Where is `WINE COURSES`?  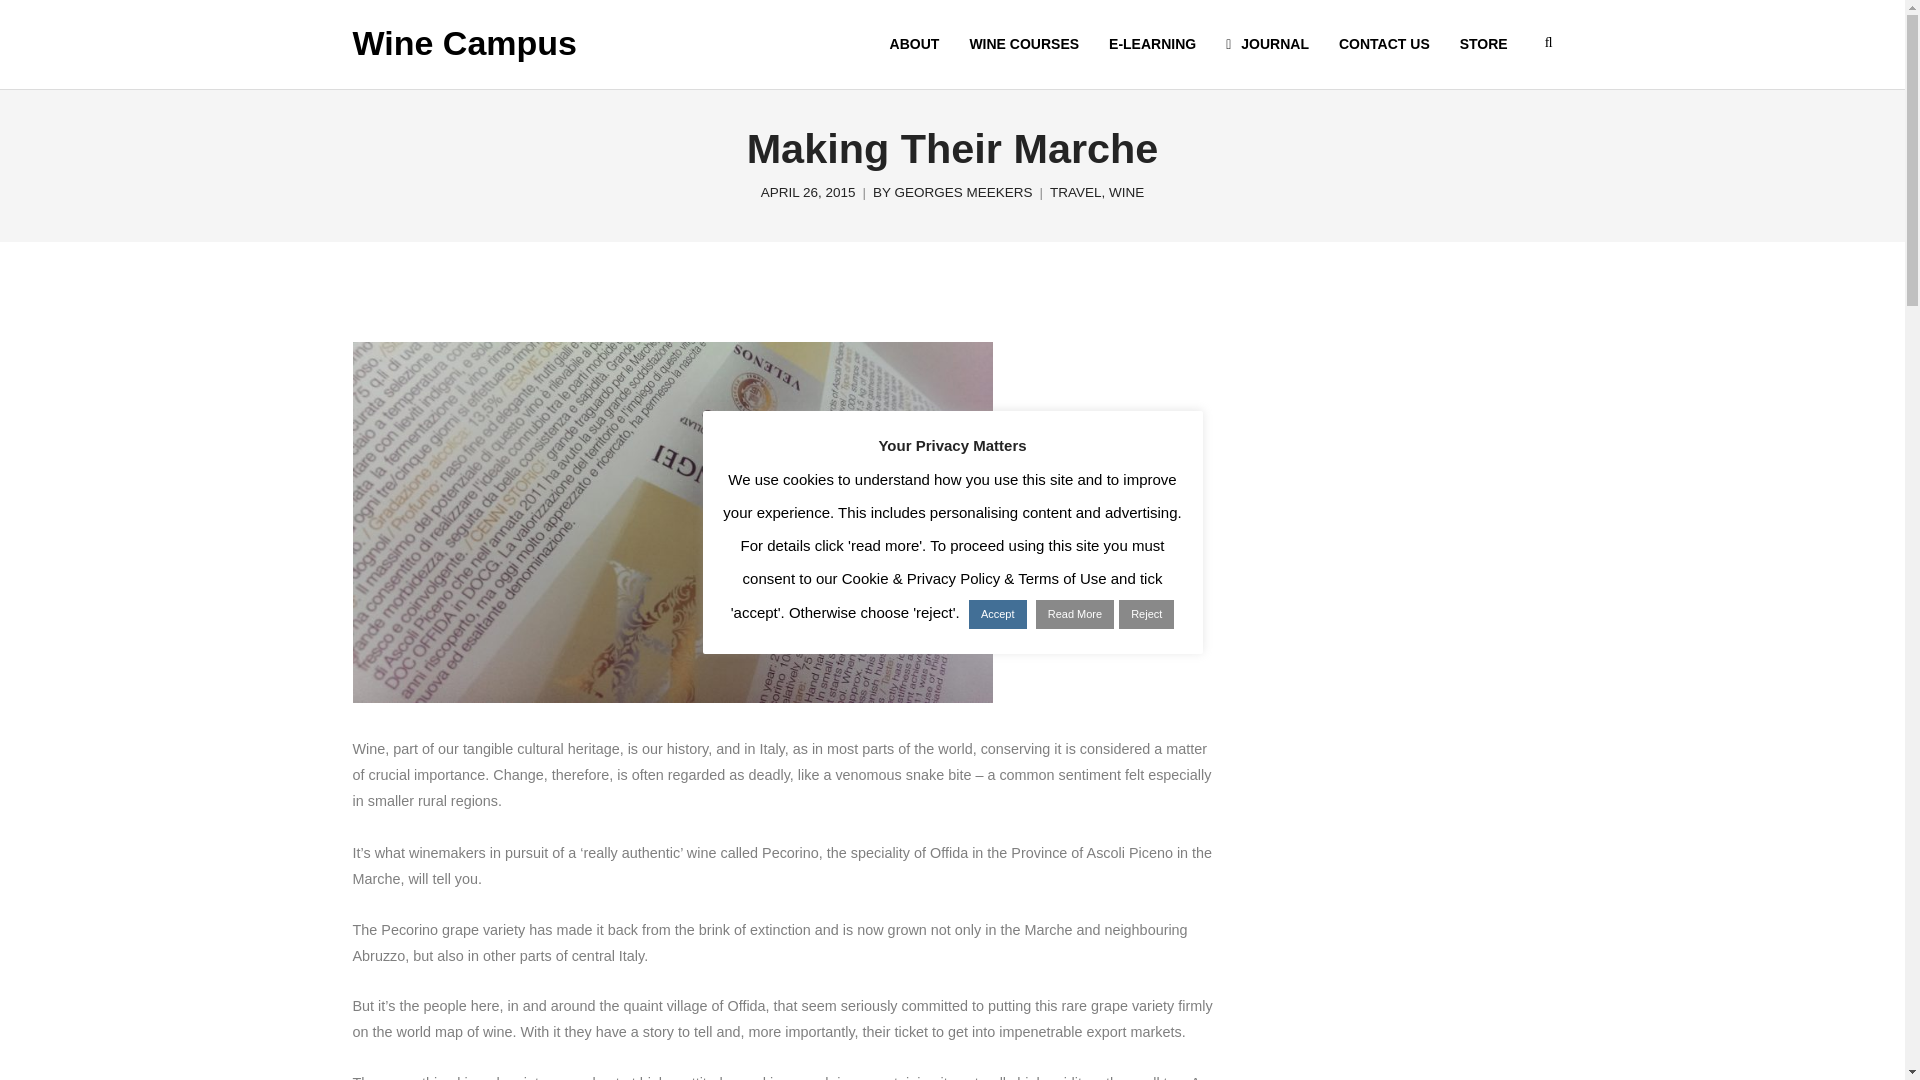 WINE COURSES is located at coordinates (1024, 44).